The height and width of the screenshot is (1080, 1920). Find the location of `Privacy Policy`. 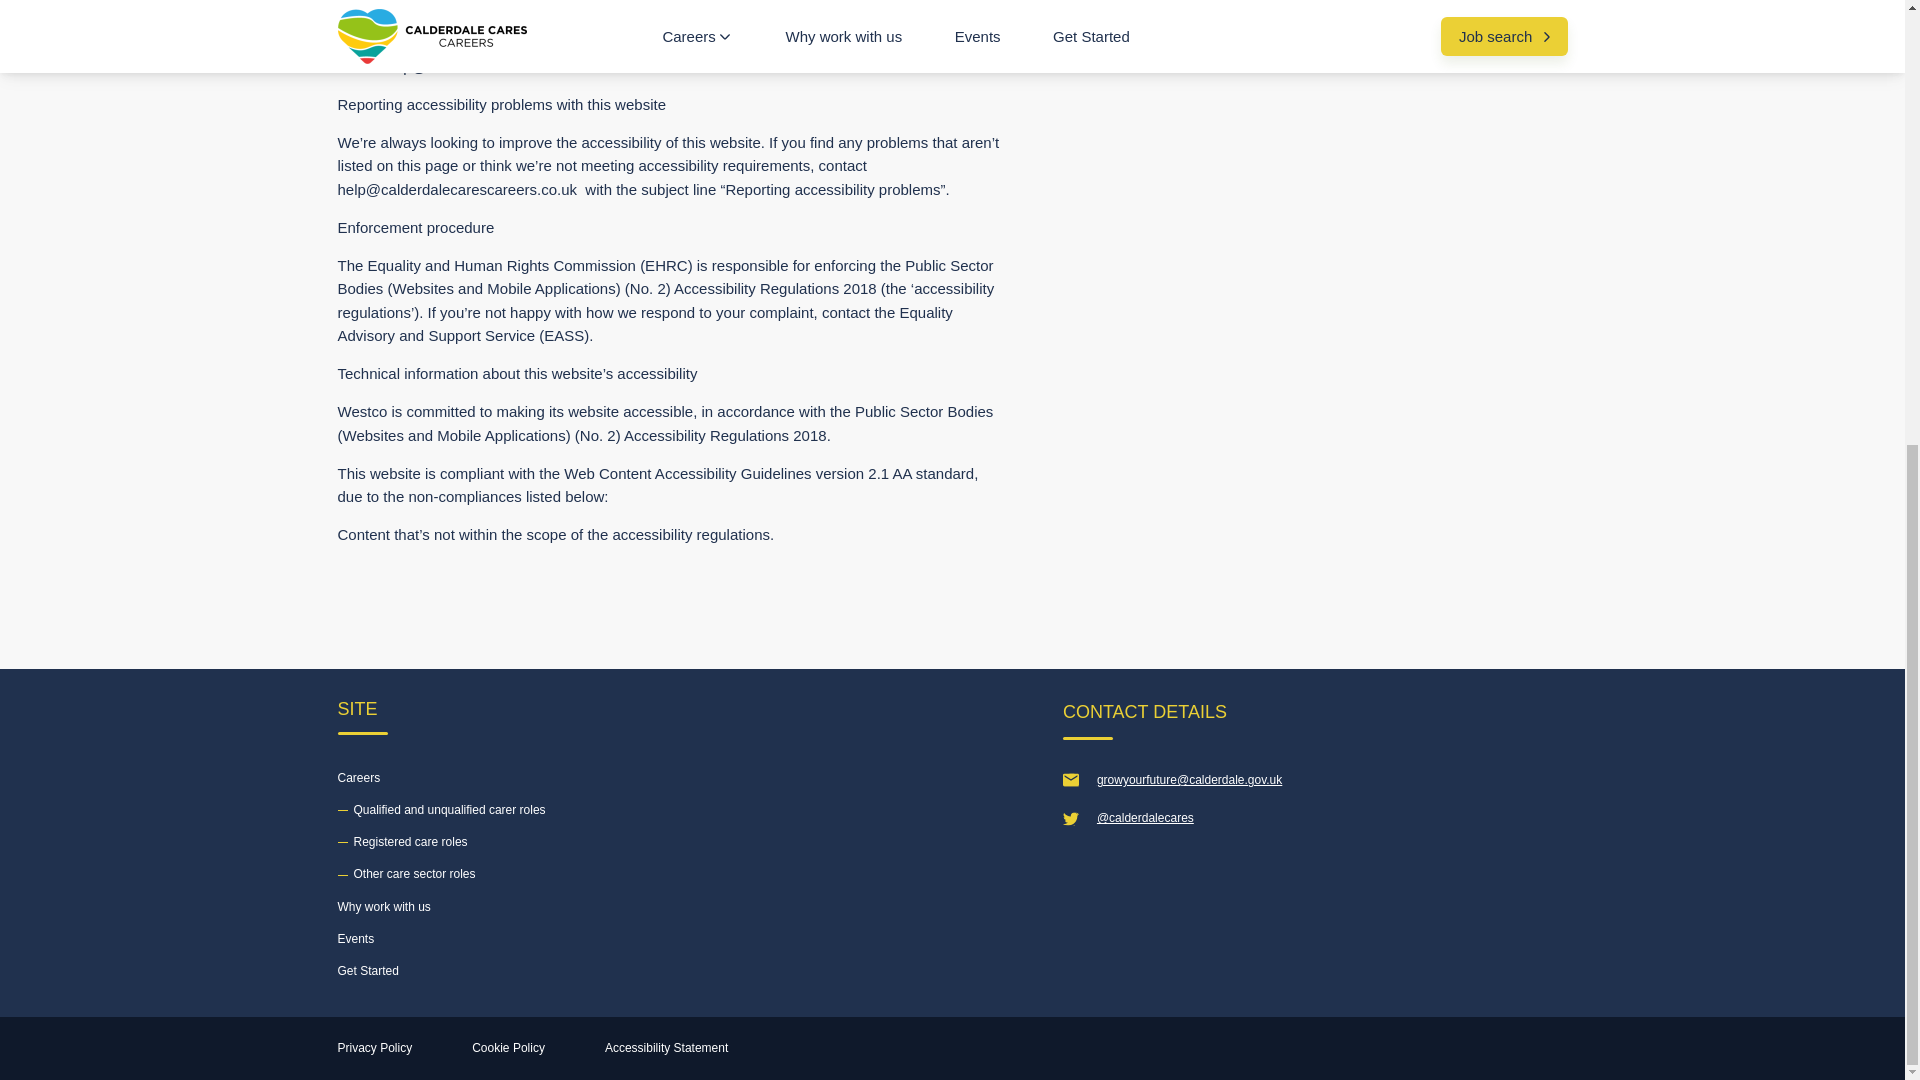

Privacy Policy is located at coordinates (374, 1048).